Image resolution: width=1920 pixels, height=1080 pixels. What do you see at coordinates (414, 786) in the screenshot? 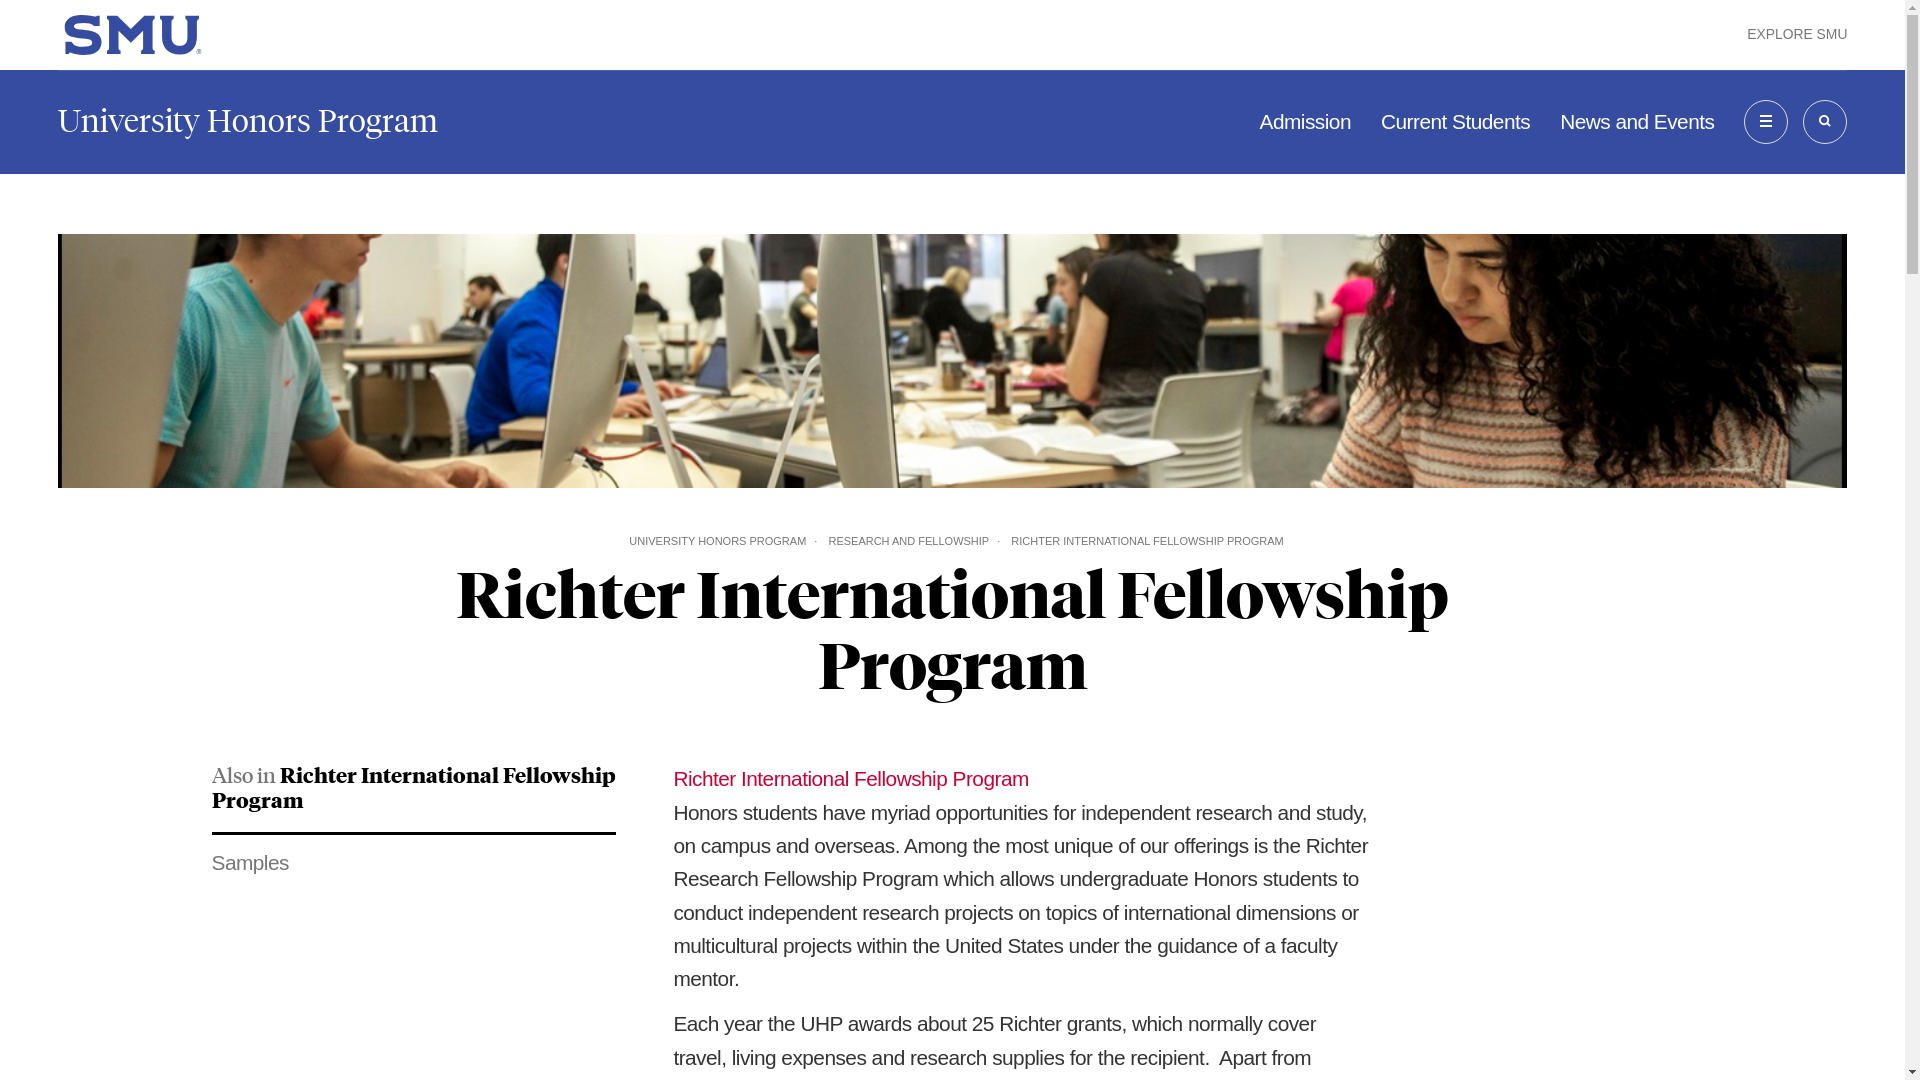
I see `Richter International Fellowship Program` at bounding box center [414, 786].